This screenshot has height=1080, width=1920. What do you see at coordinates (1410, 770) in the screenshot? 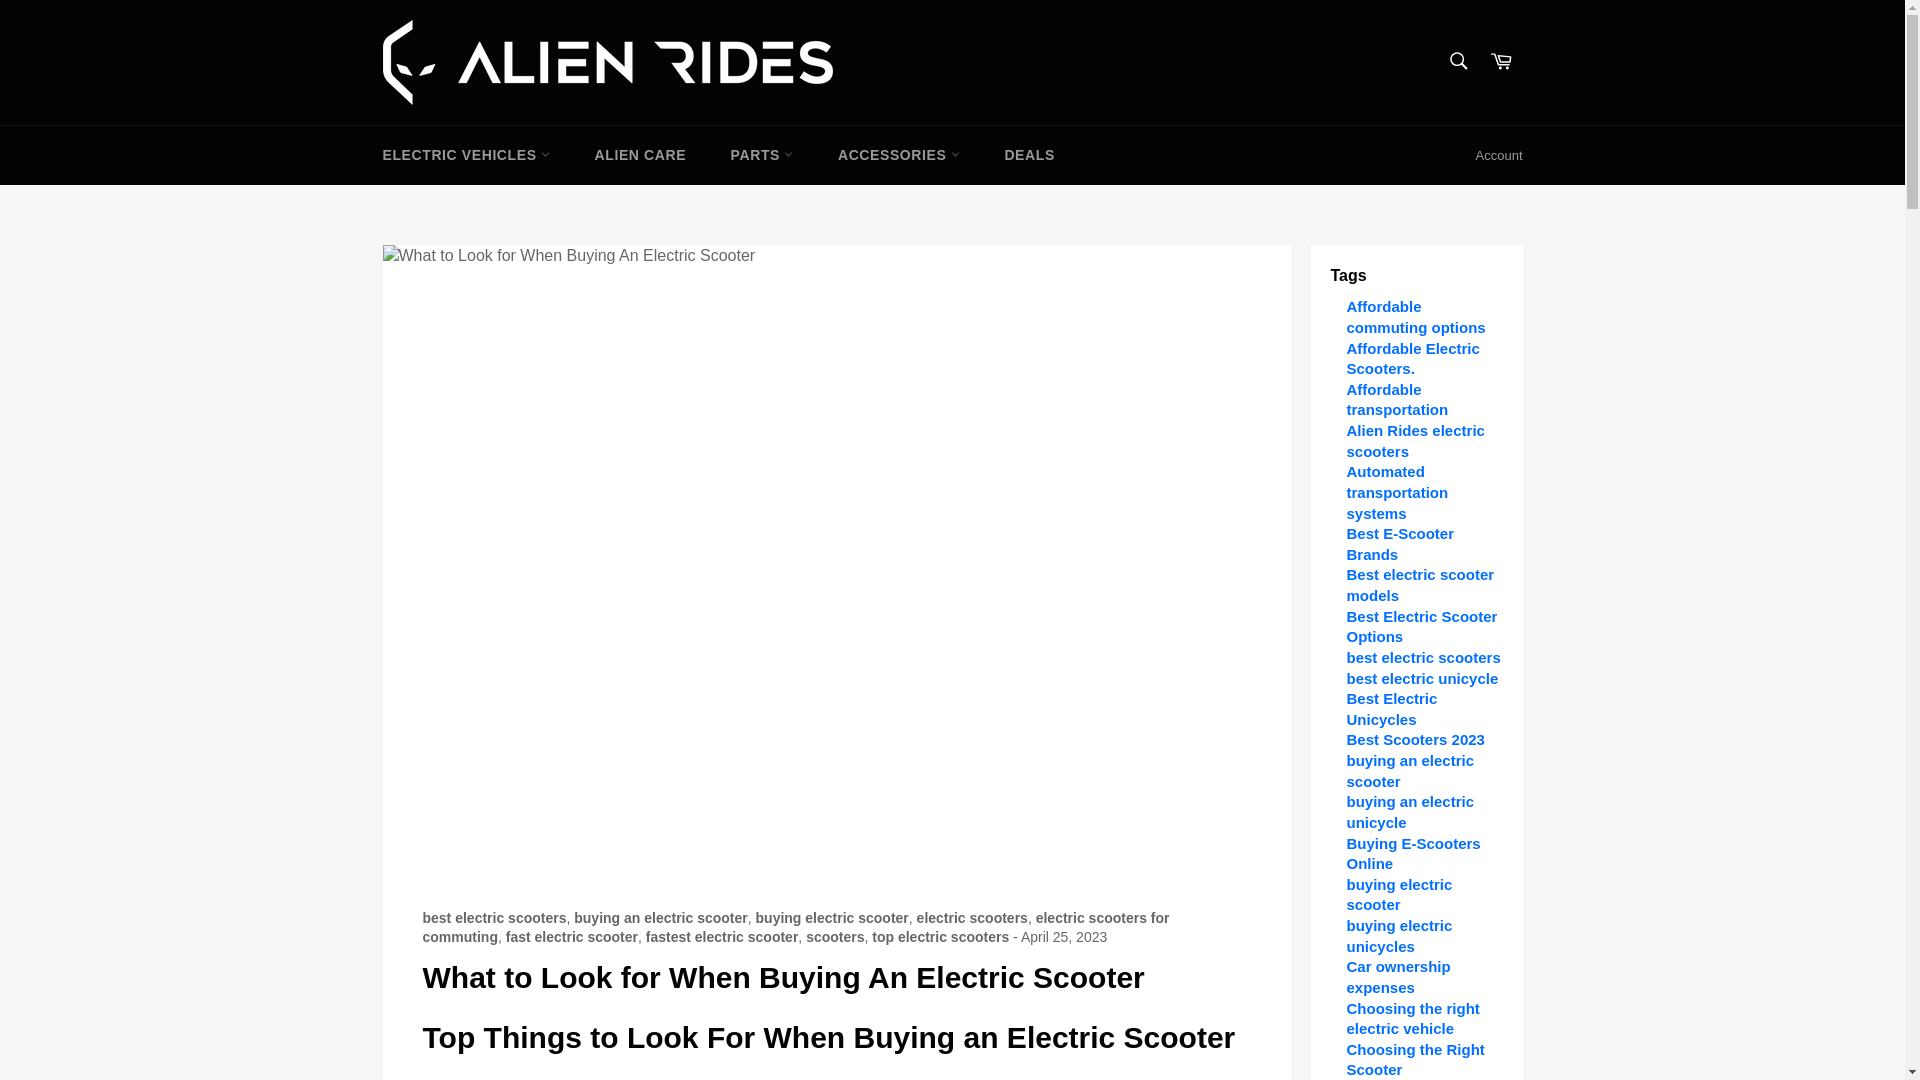
I see `Show articles tagged buying an electric scooter` at bounding box center [1410, 770].